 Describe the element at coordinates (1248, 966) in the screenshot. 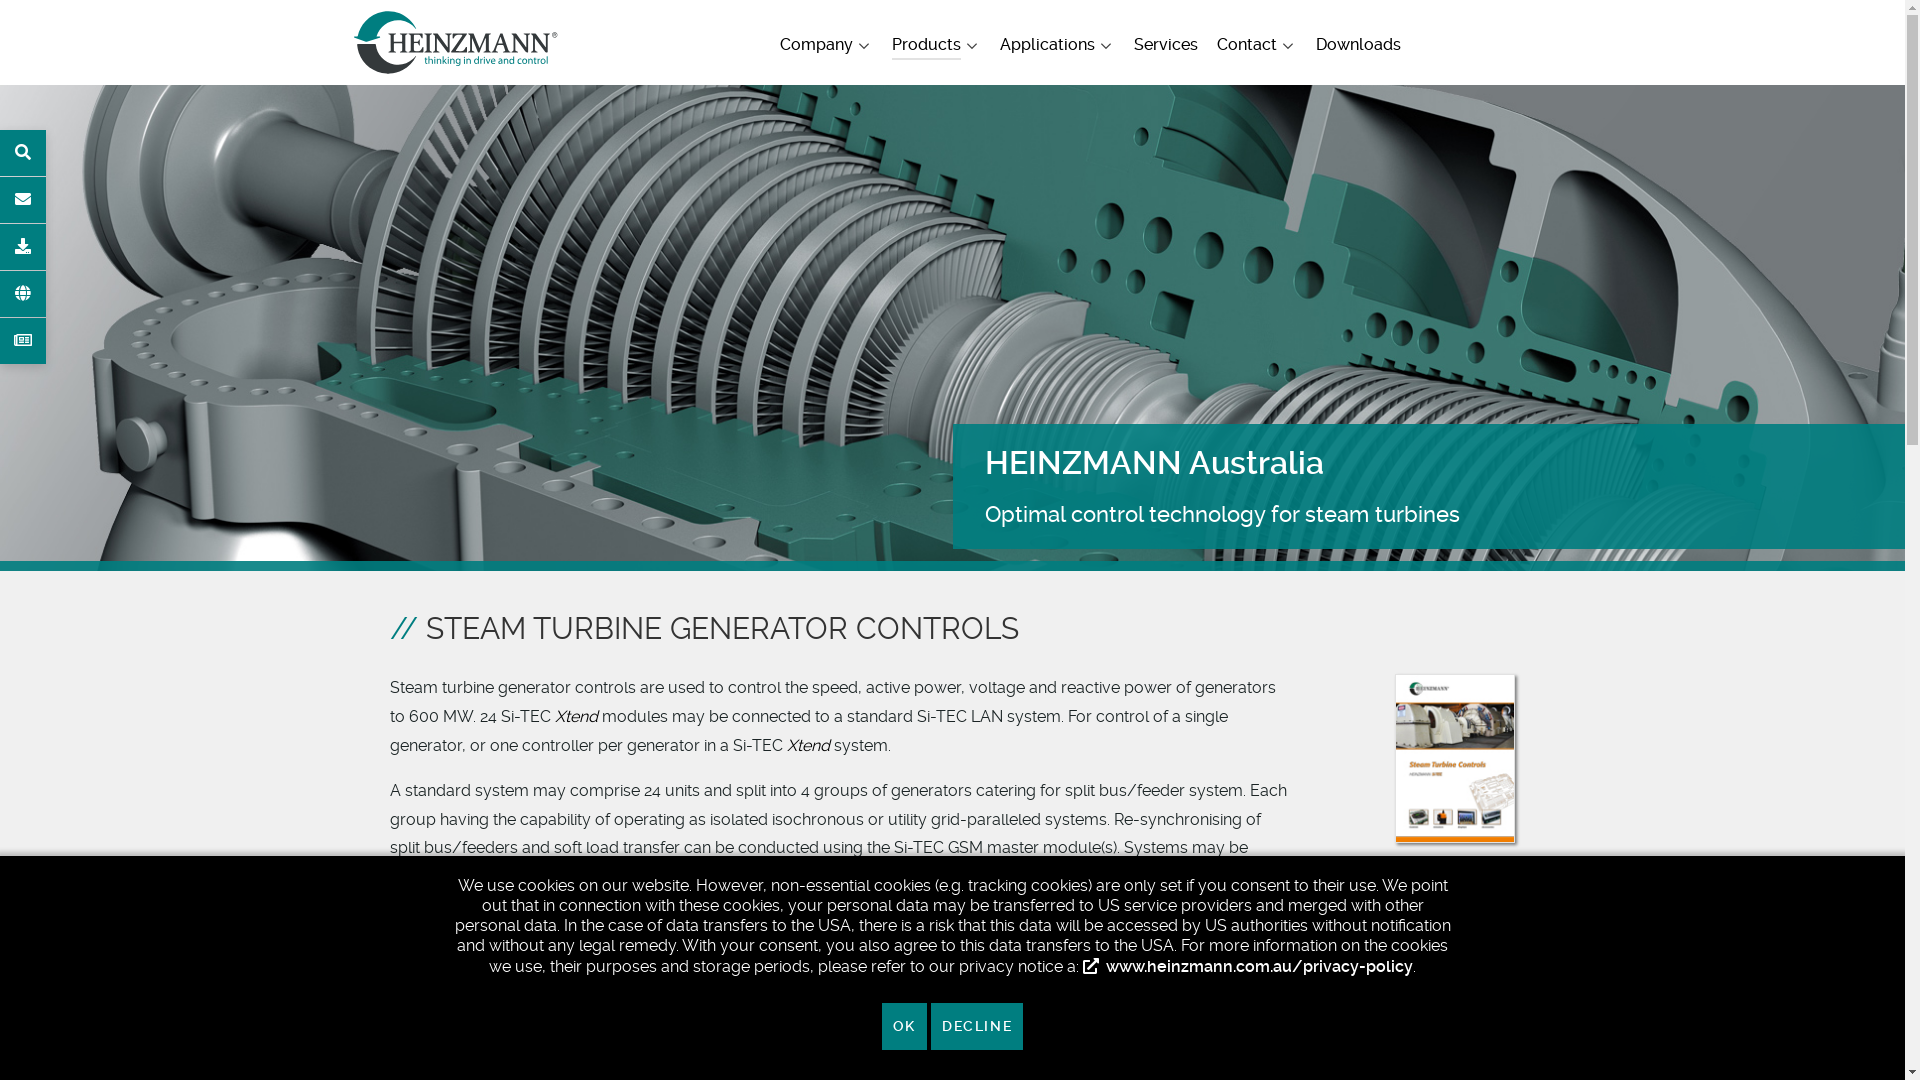

I see `www.heinzmann.com.au/privacy-policy` at that location.